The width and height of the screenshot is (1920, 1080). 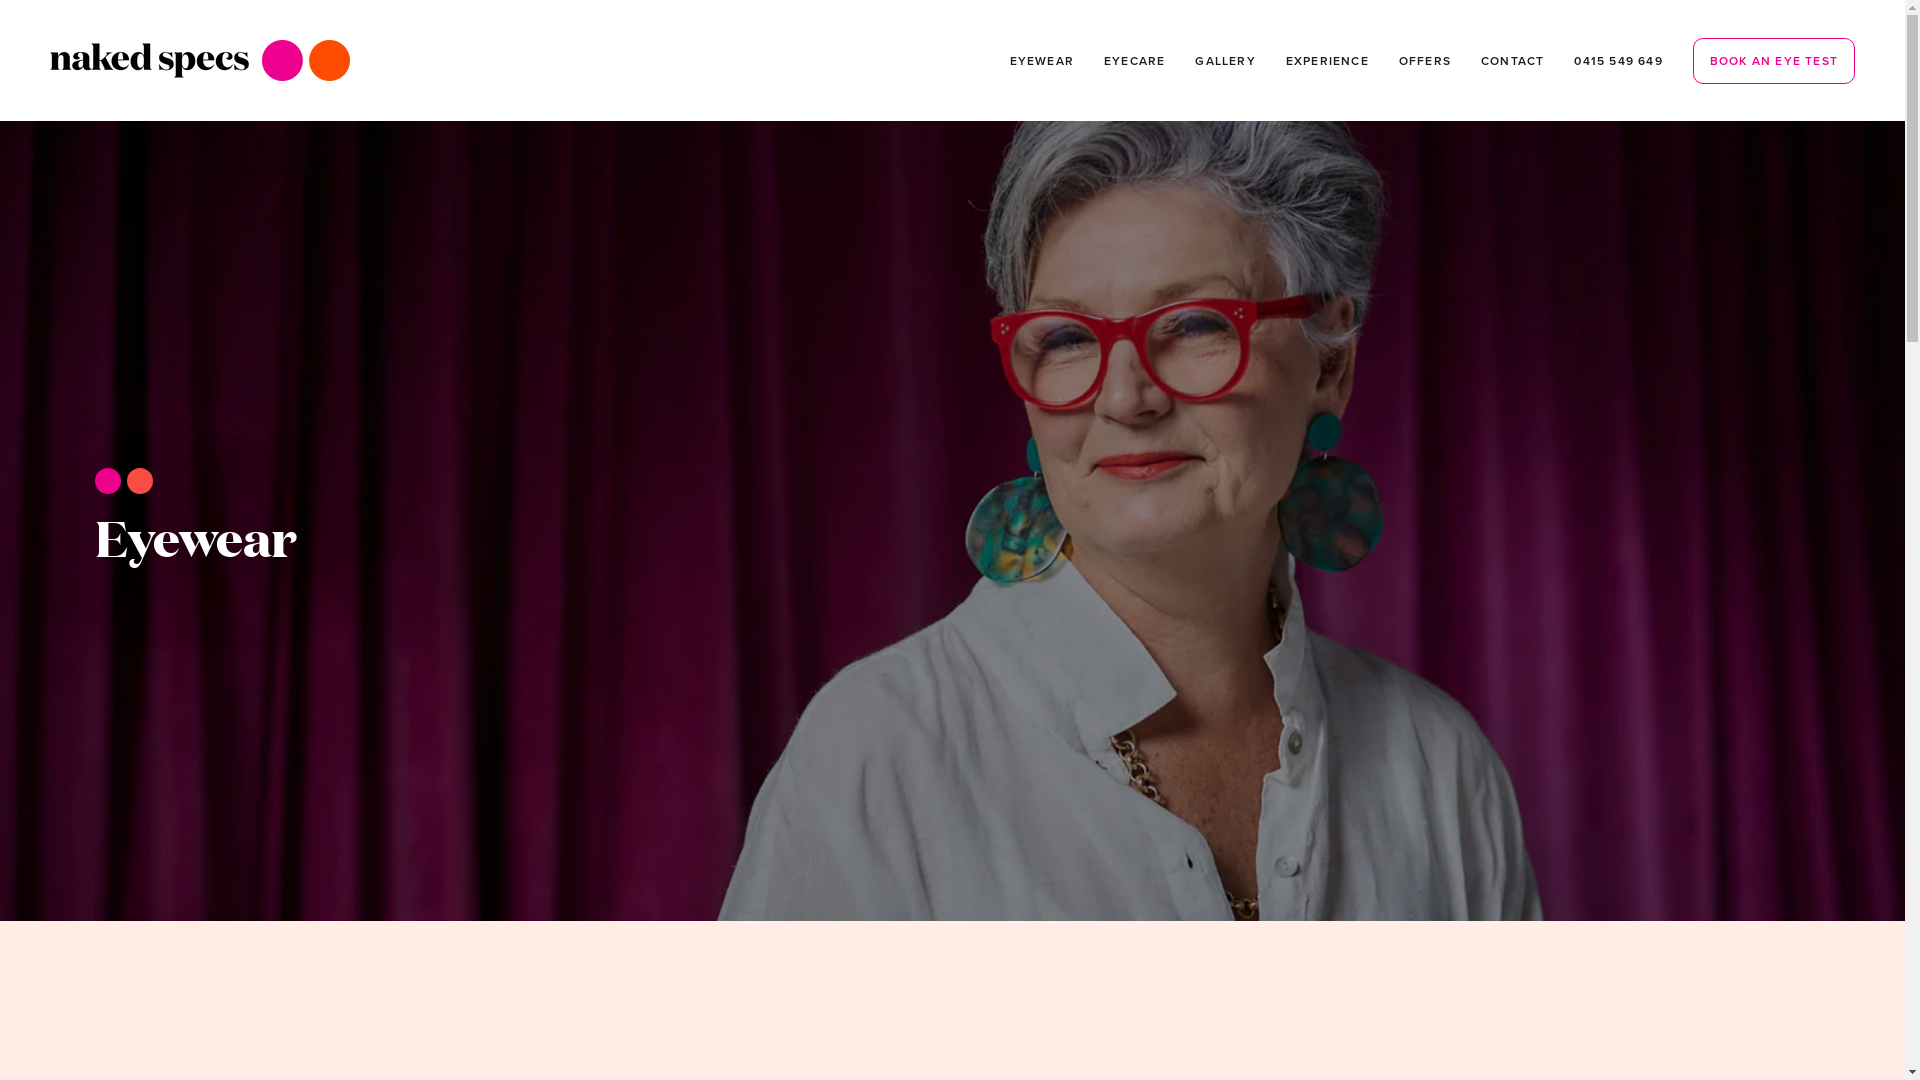 What do you see at coordinates (1618, 60) in the screenshot?
I see `0415 549 649` at bounding box center [1618, 60].